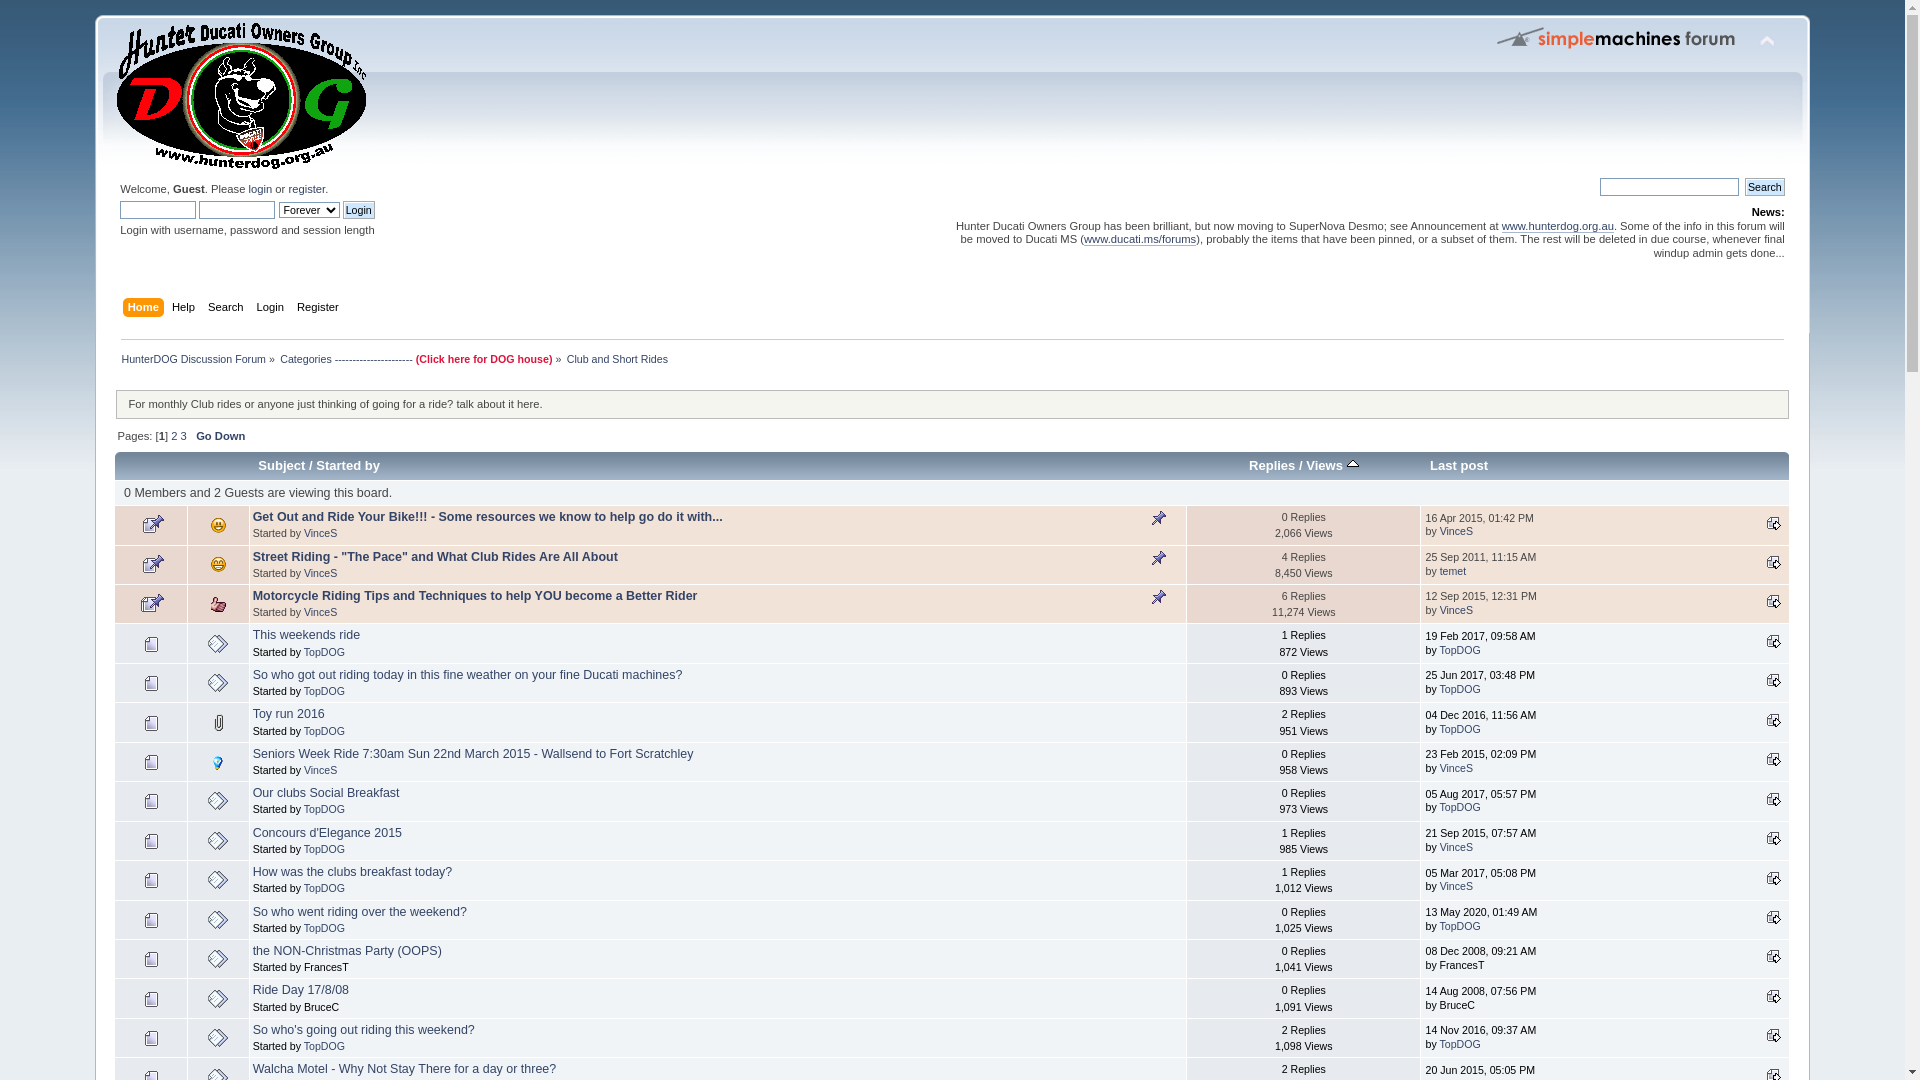  I want to click on www.hunterdog.org.au, so click(1558, 226).